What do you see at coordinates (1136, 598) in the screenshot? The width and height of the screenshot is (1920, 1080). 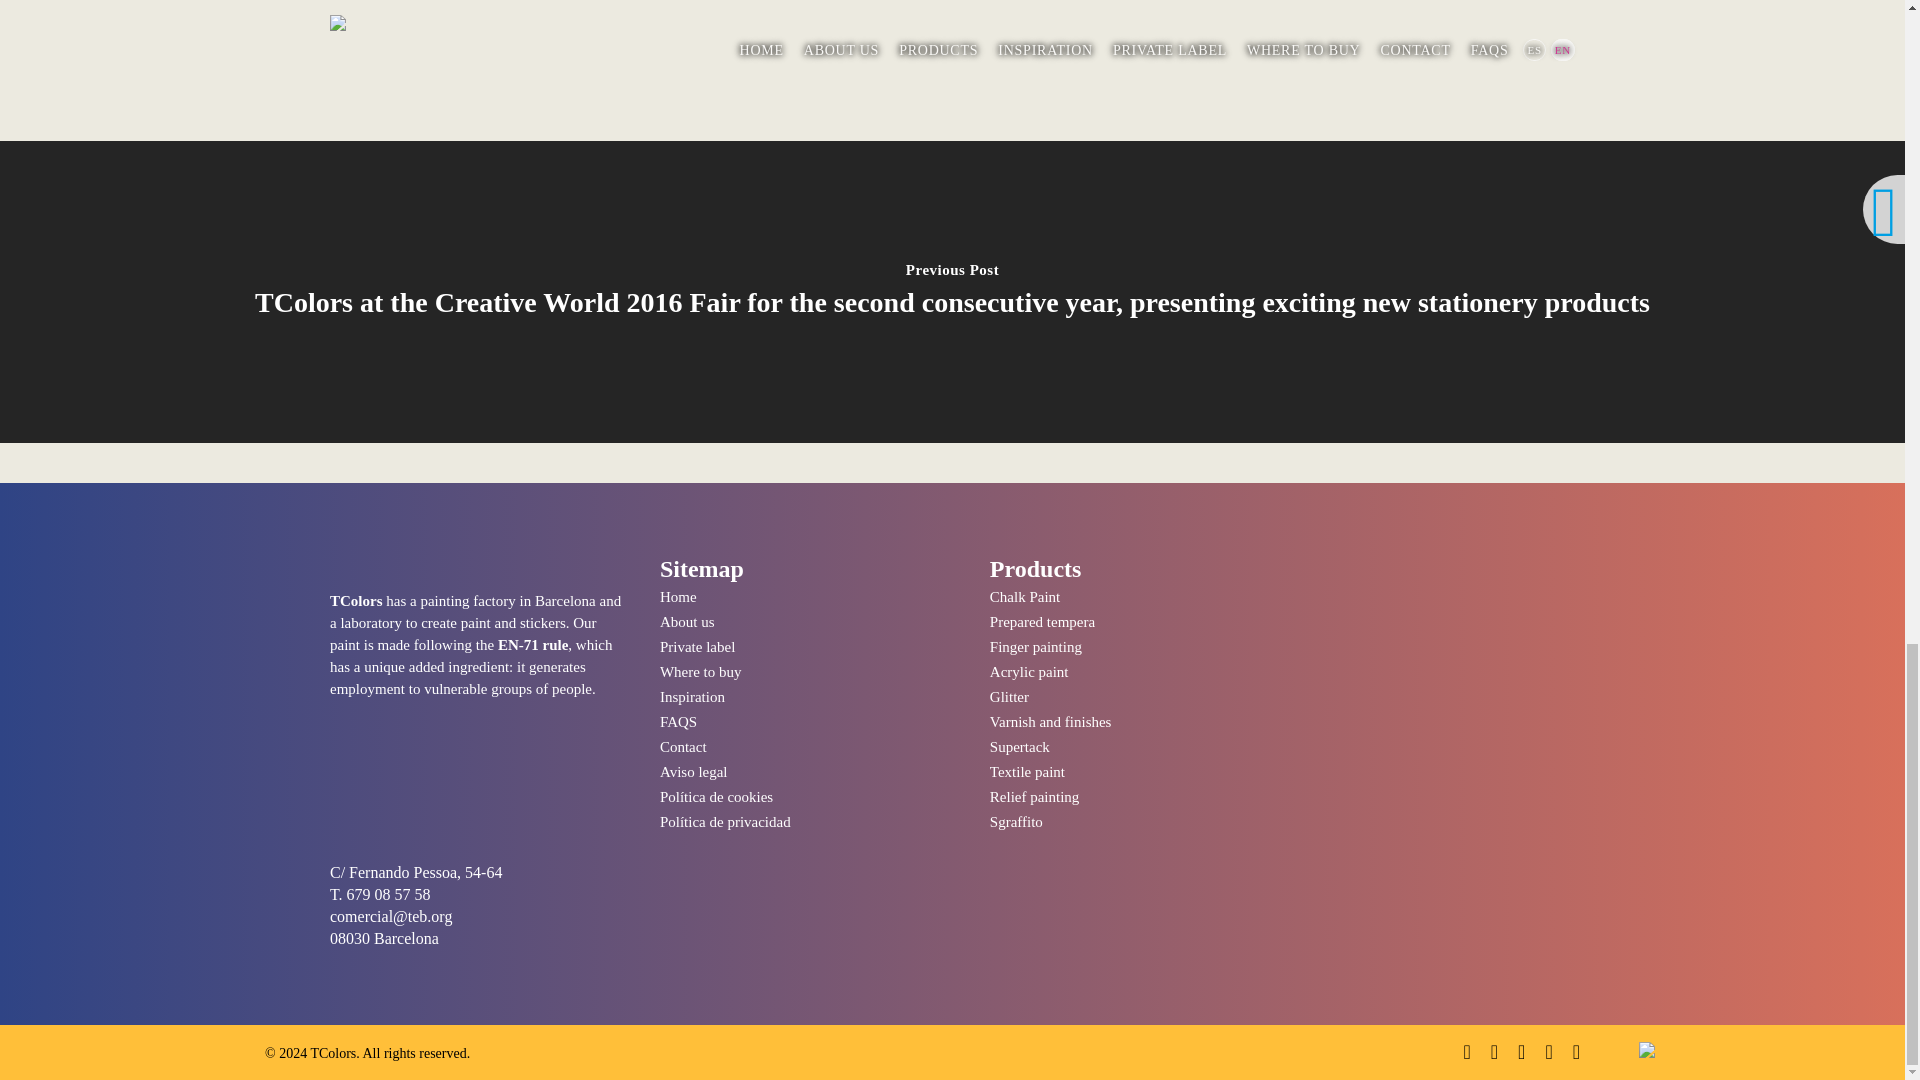 I see `Chalk Paint` at bounding box center [1136, 598].